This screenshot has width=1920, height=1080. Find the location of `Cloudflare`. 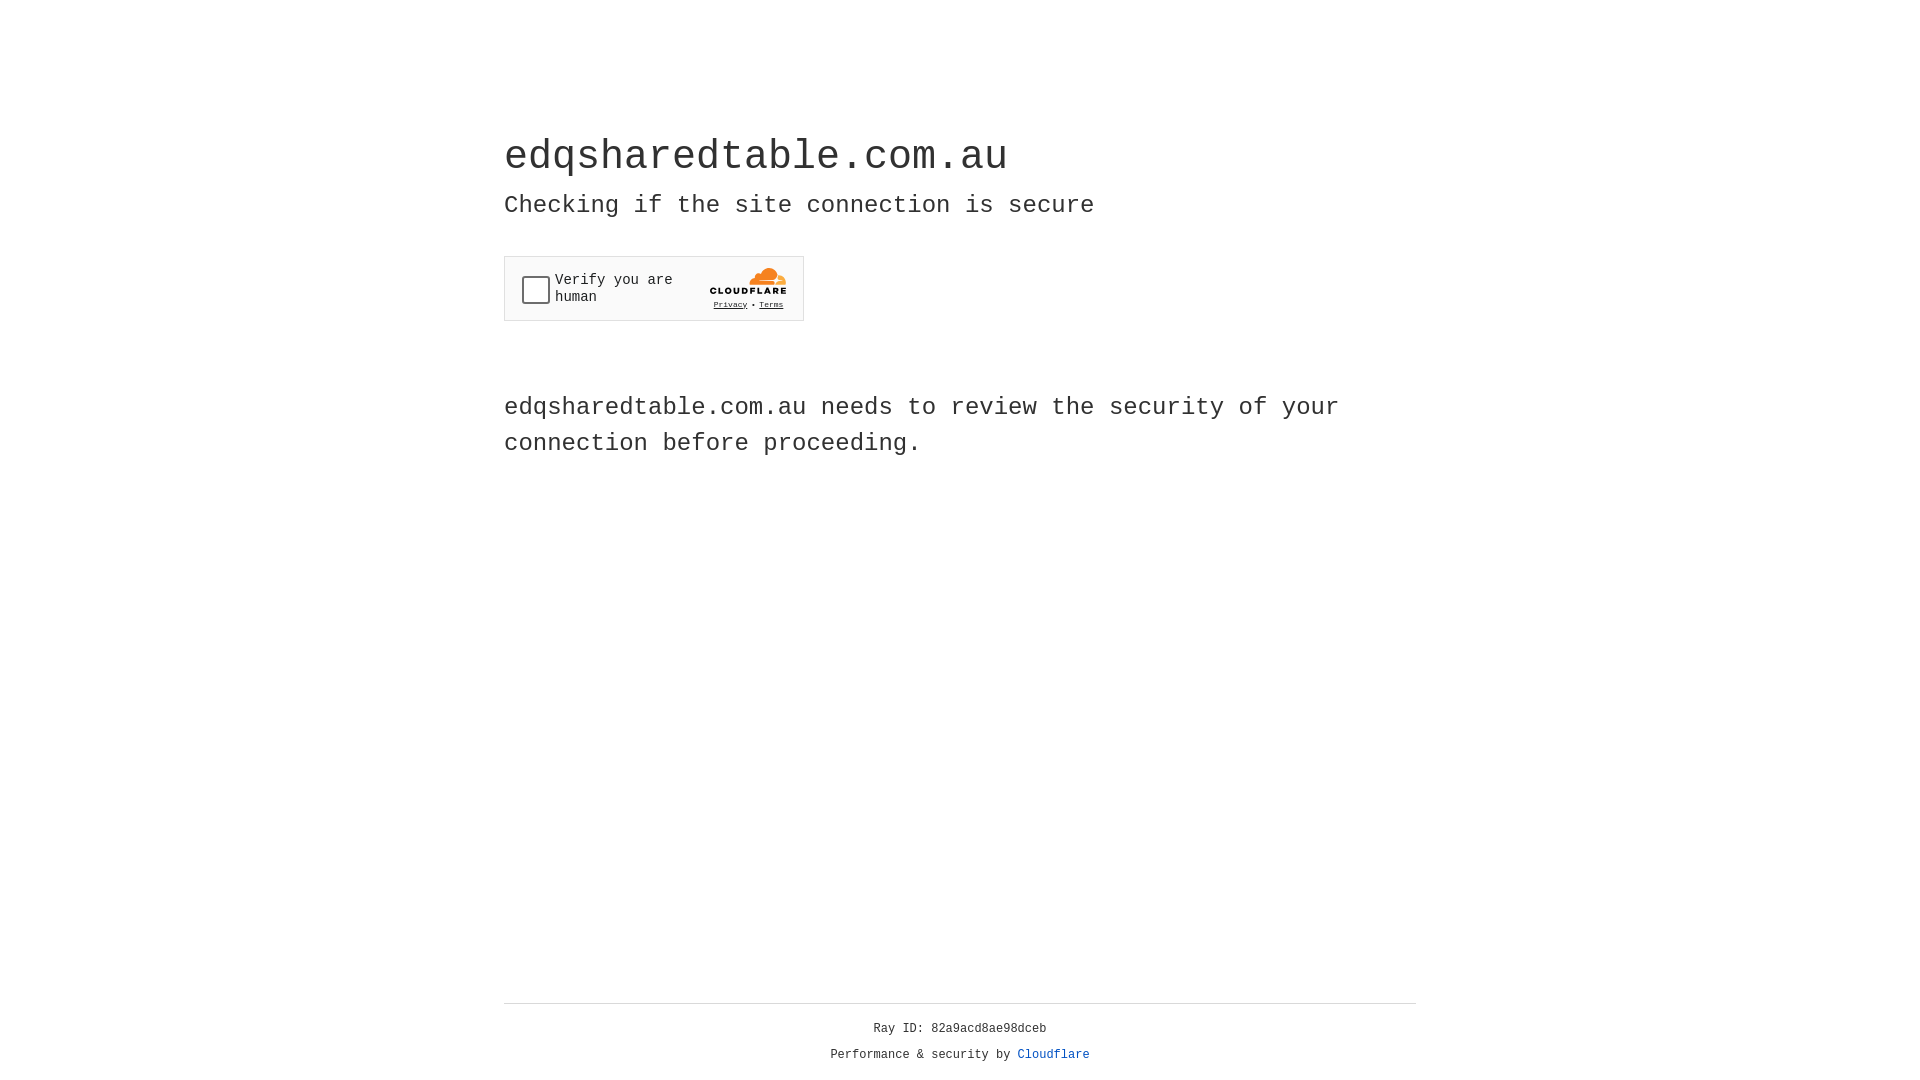

Cloudflare is located at coordinates (1054, 1055).